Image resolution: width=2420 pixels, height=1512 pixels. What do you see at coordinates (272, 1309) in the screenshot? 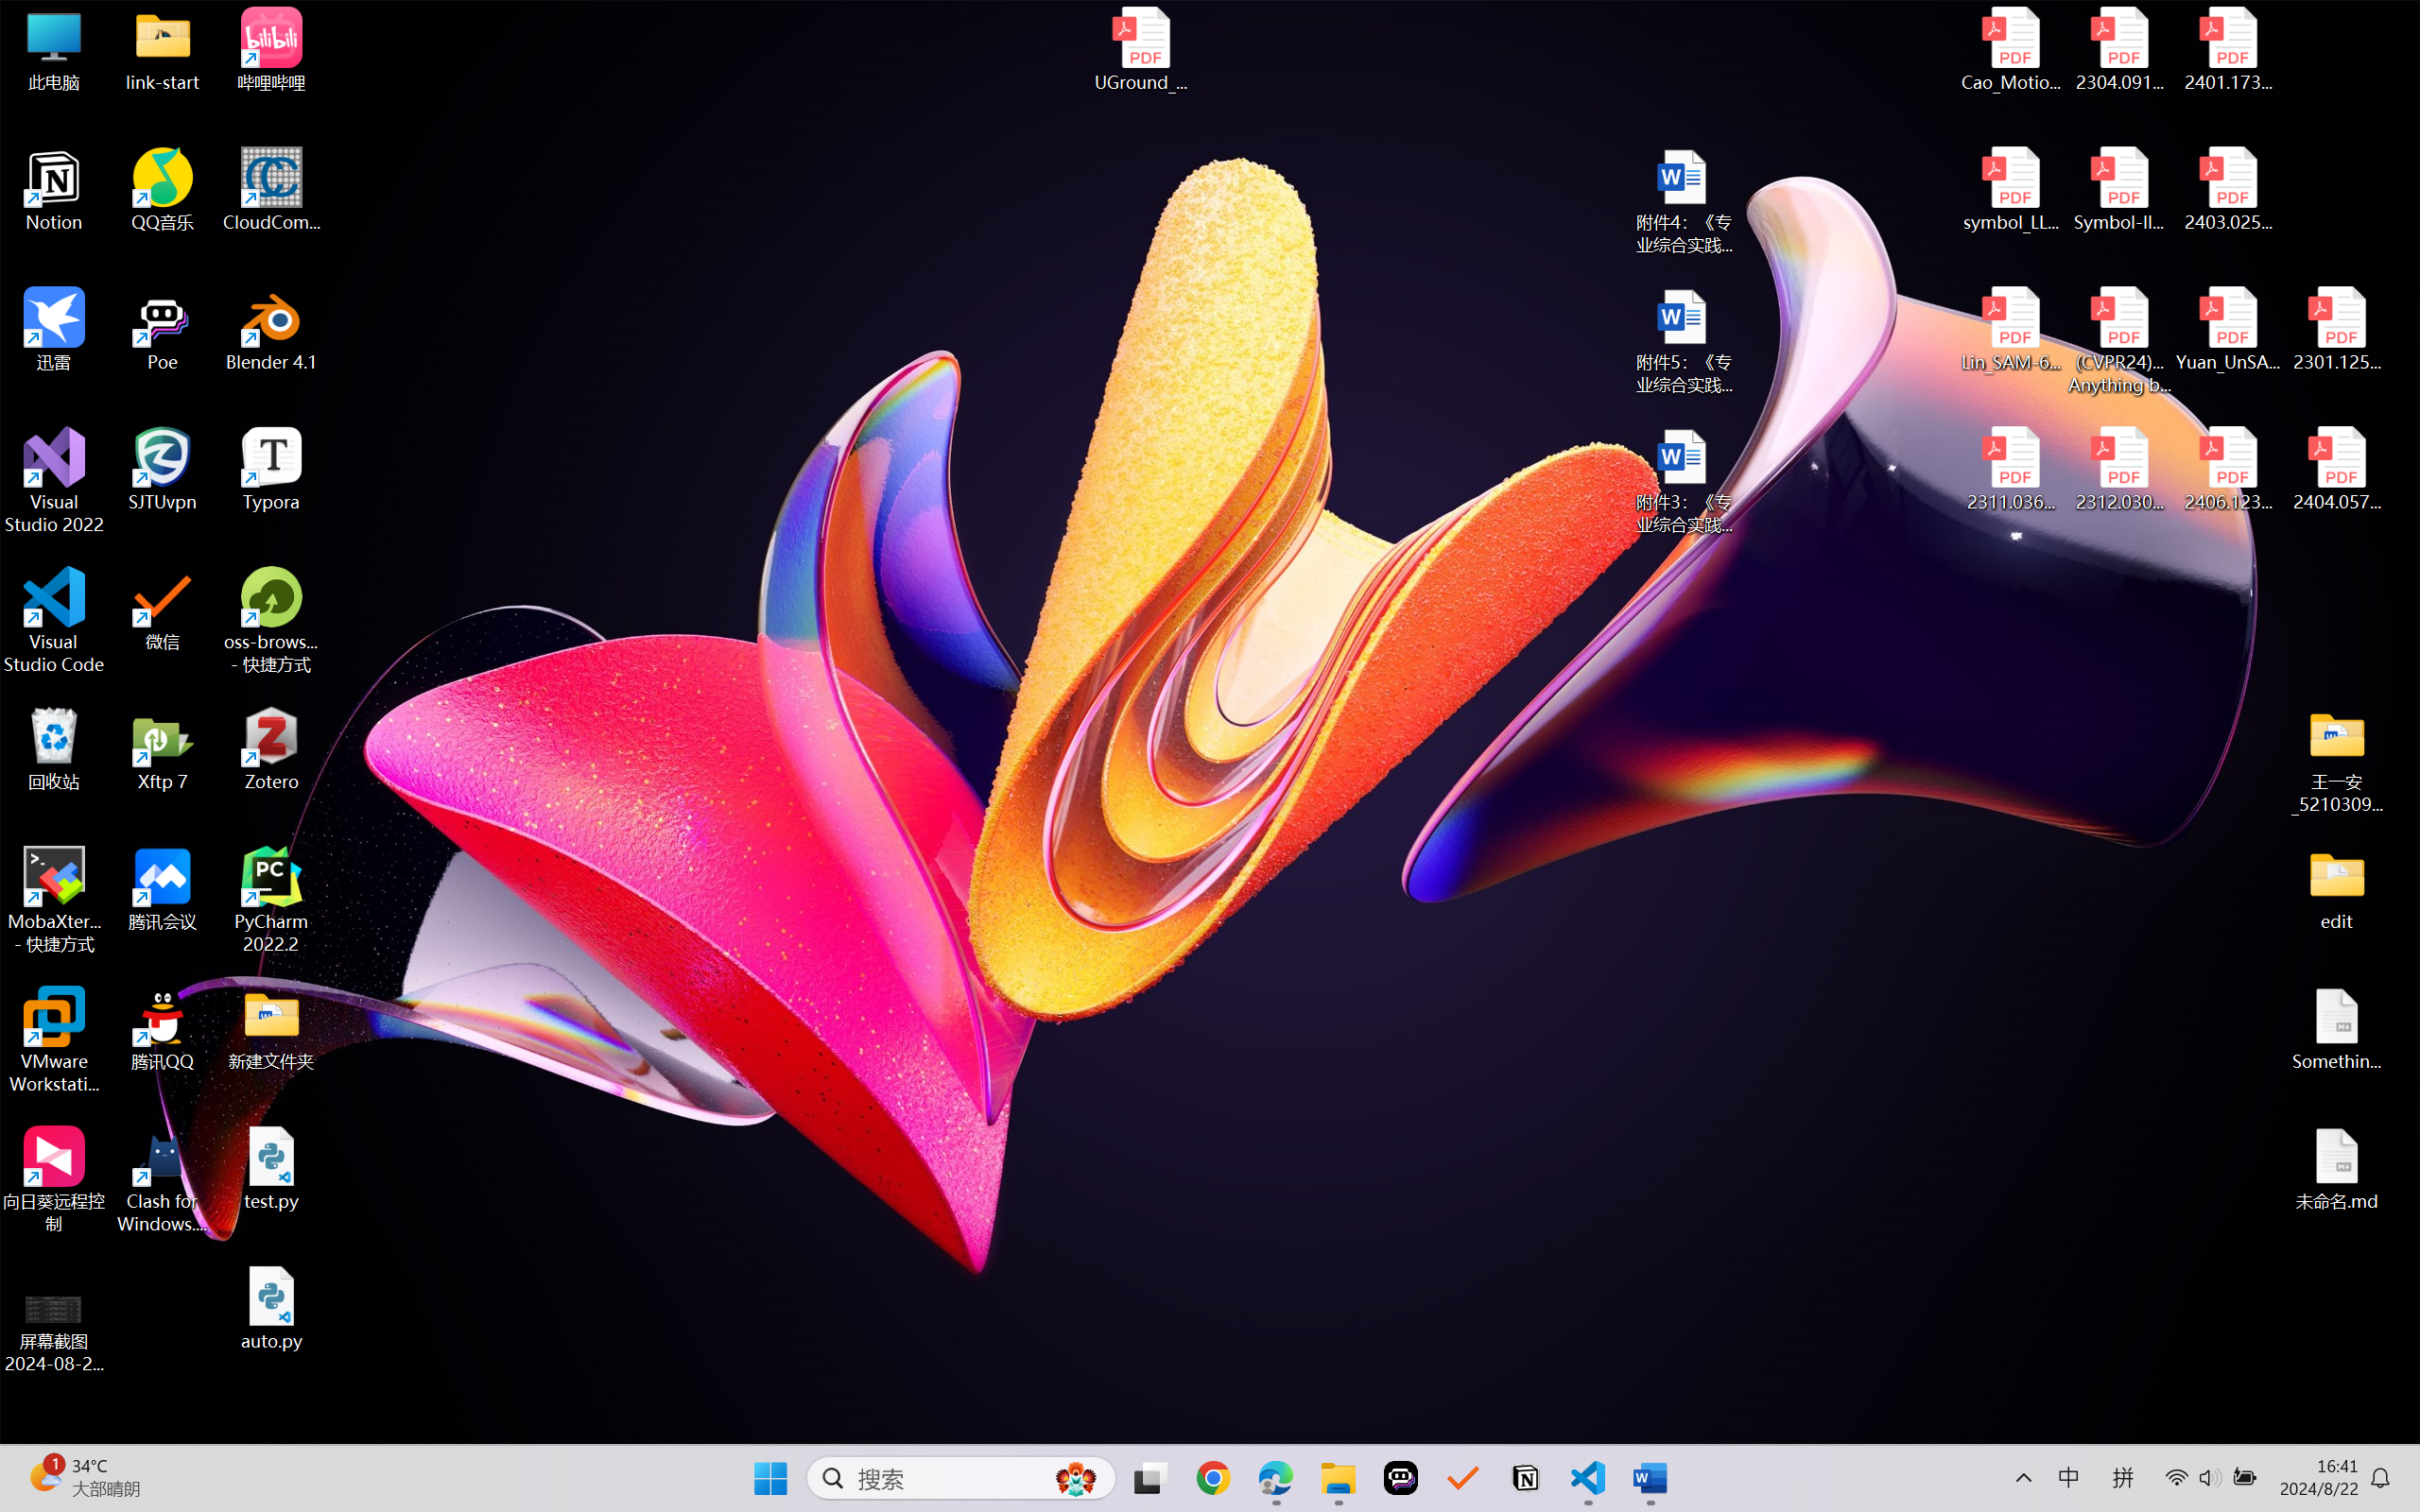
I see `auto.py` at bounding box center [272, 1309].